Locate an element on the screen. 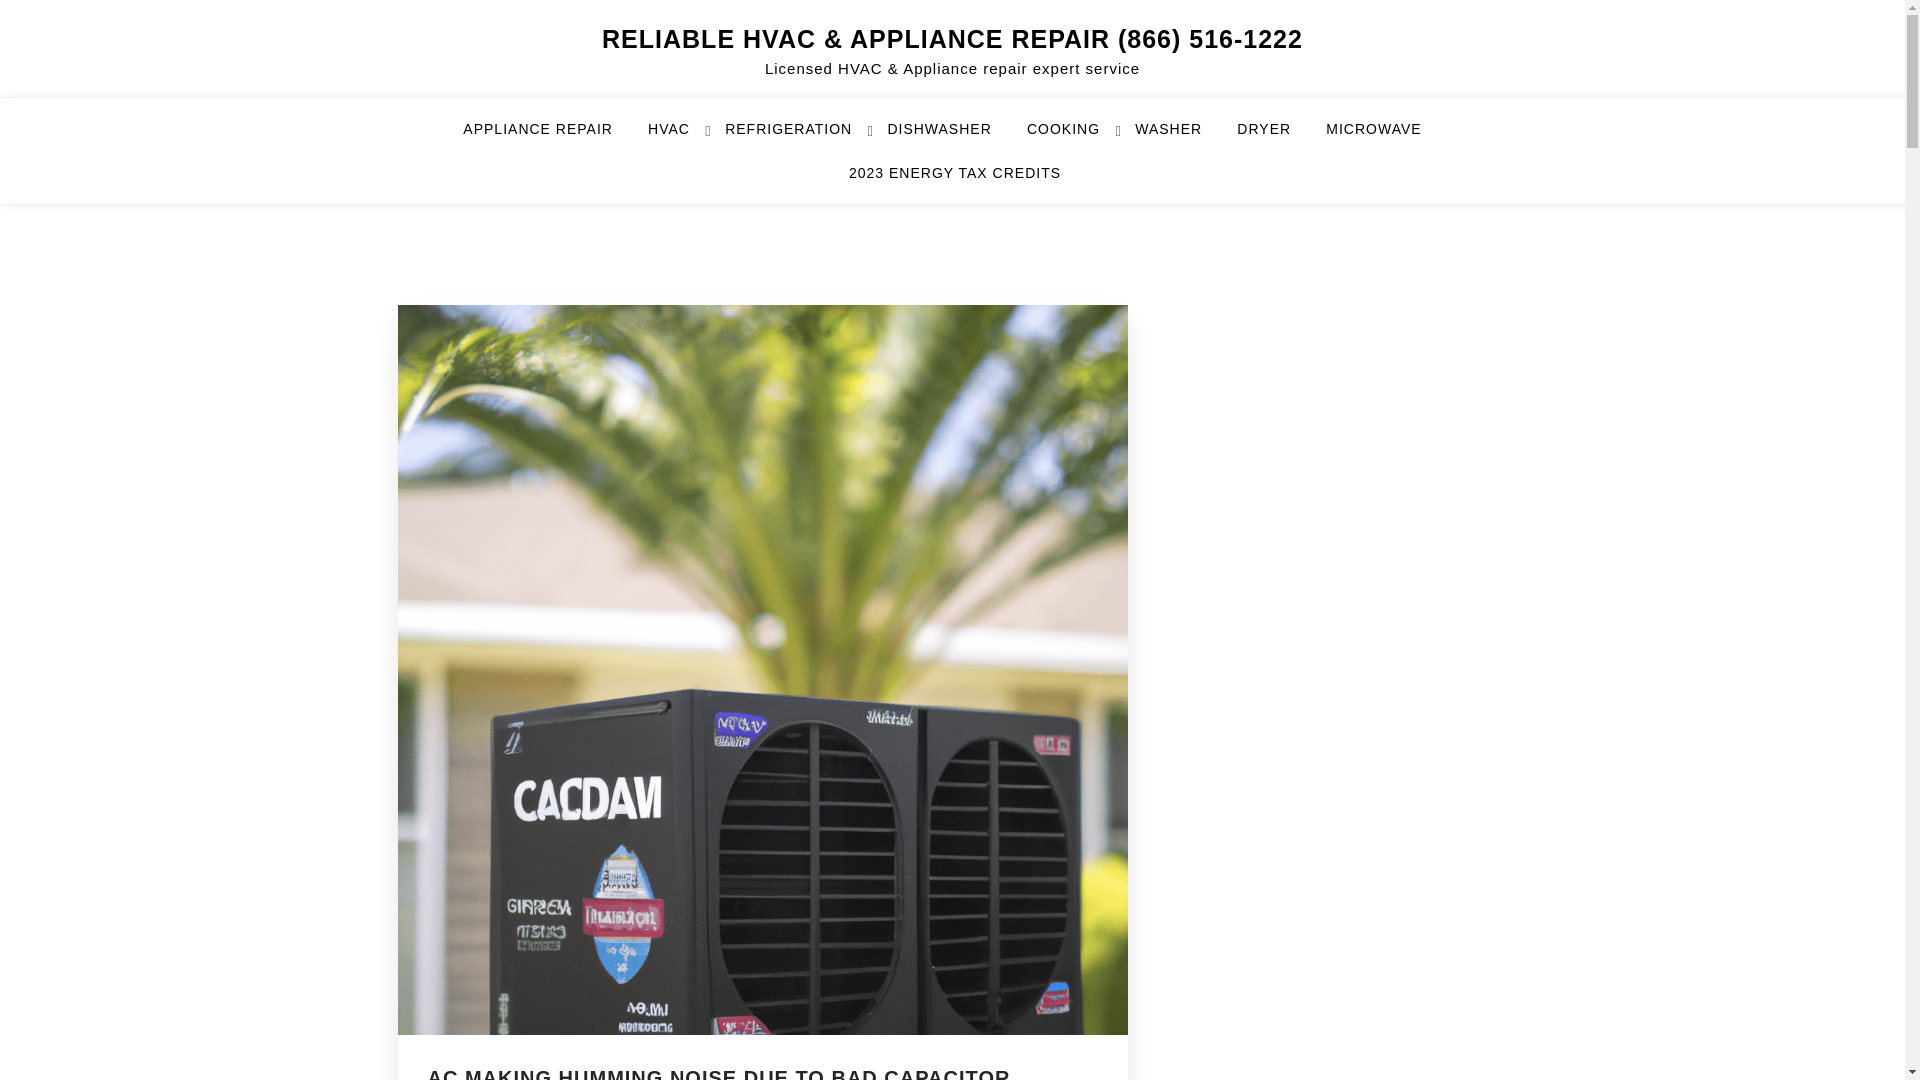 The image size is (1920, 1080). DRYER is located at coordinates (1276, 137).